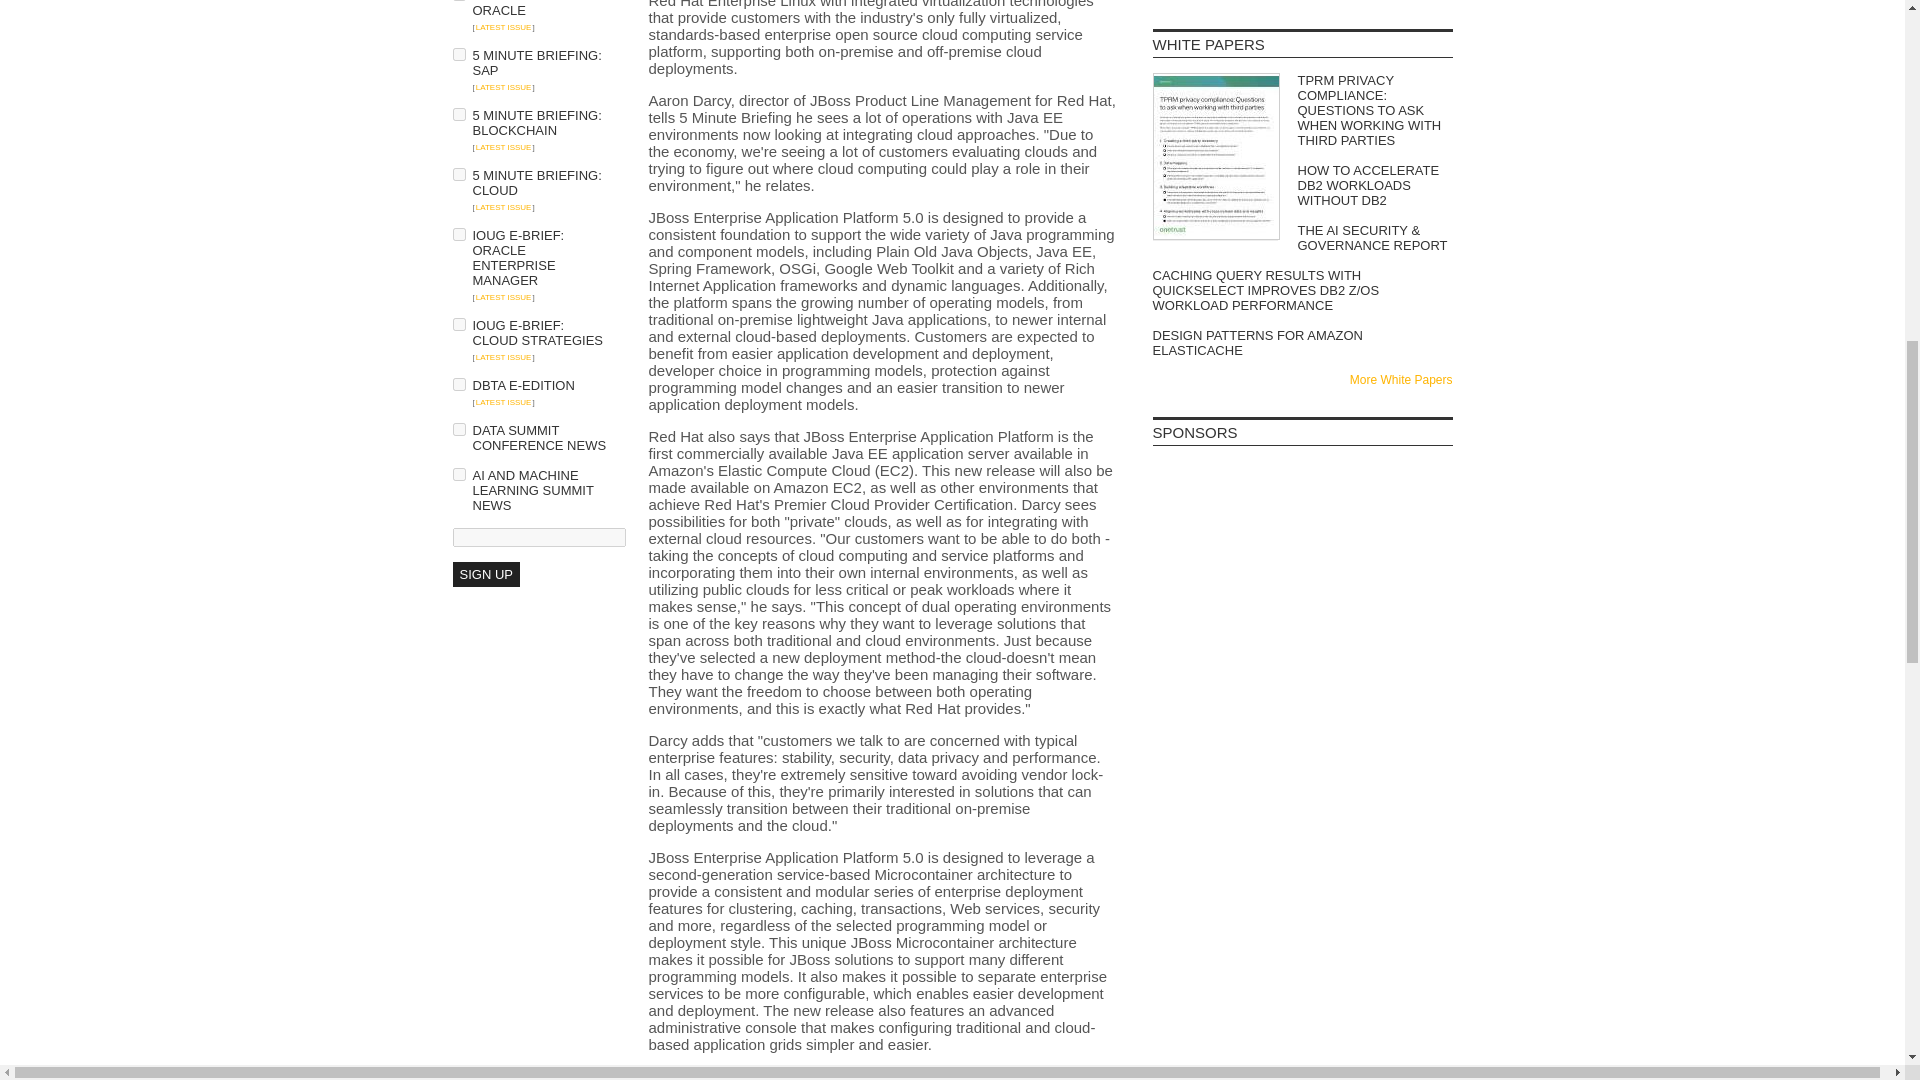 The width and height of the screenshot is (1920, 1080). Describe the element at coordinates (1302, 342) in the screenshot. I see `Design patterns for Amazon ElastiCache` at that location.